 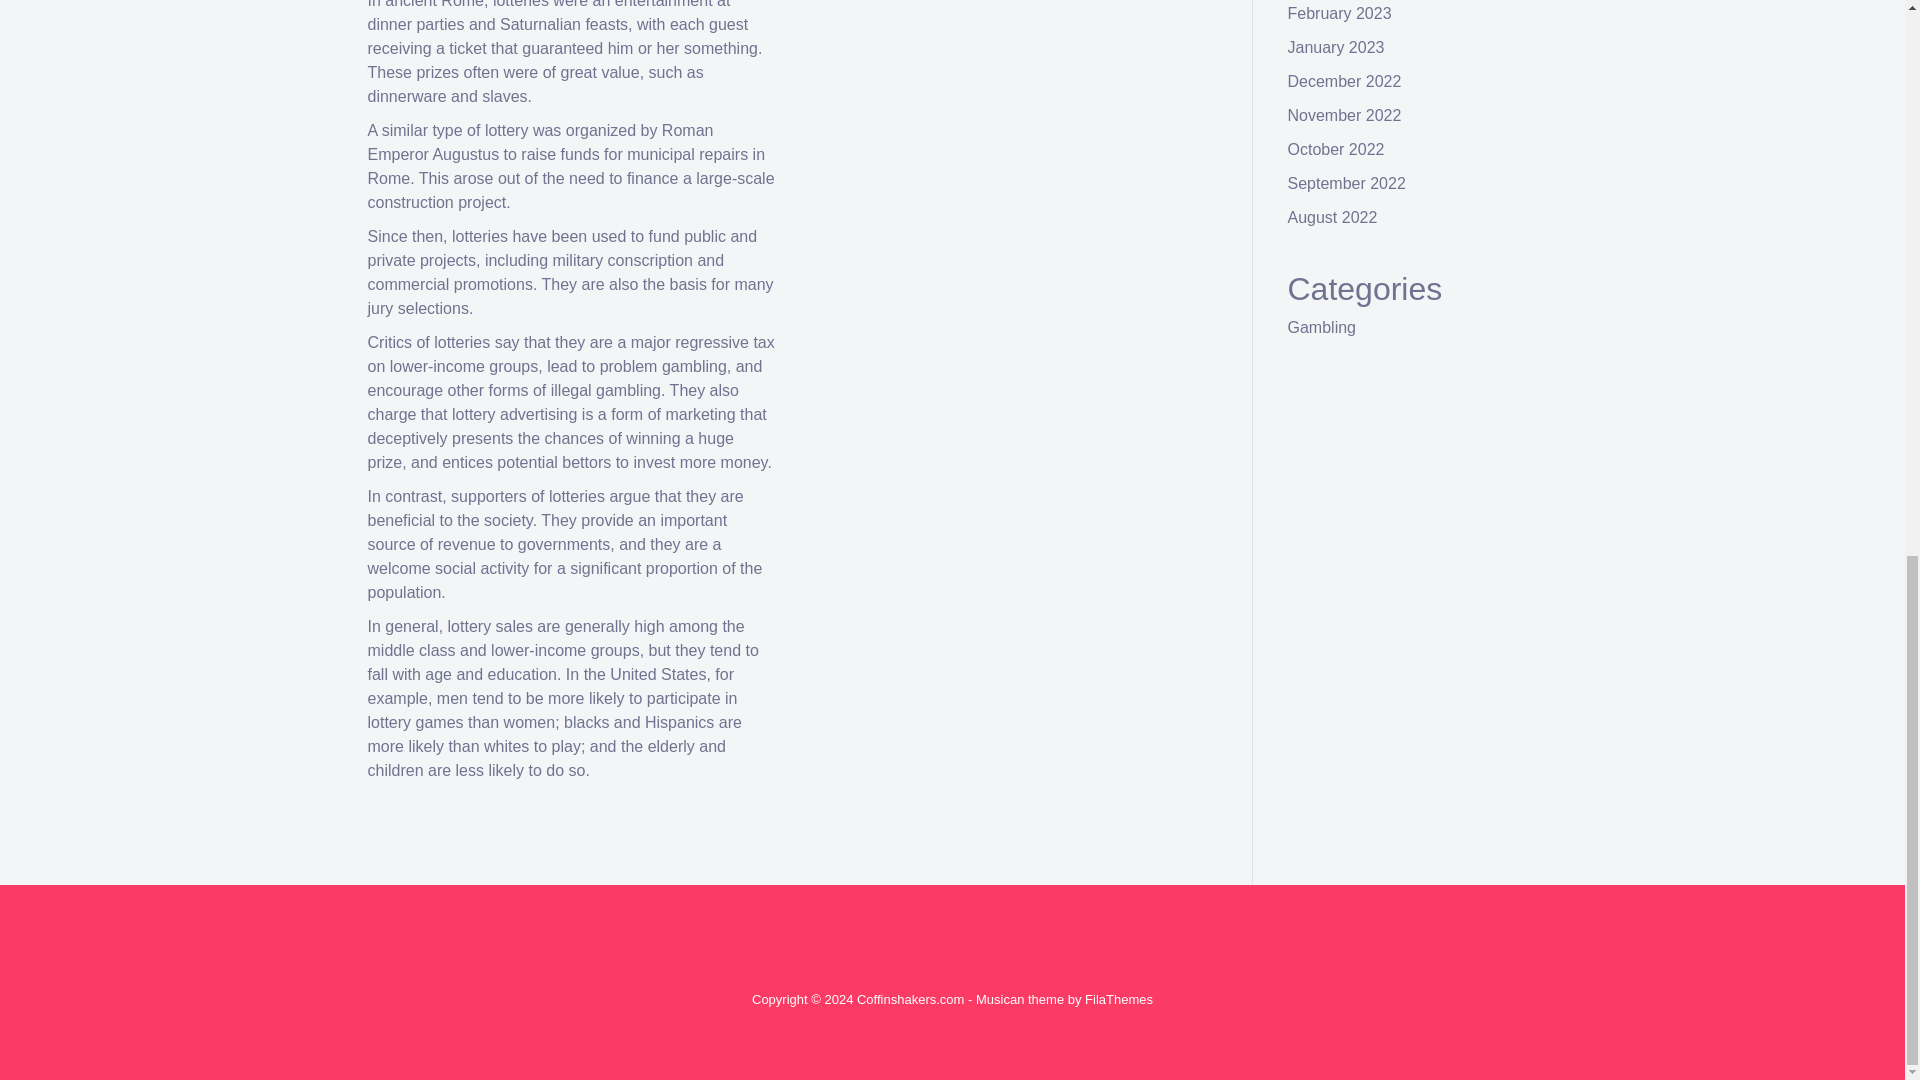 What do you see at coordinates (1346, 183) in the screenshot?
I see `September 2022` at bounding box center [1346, 183].